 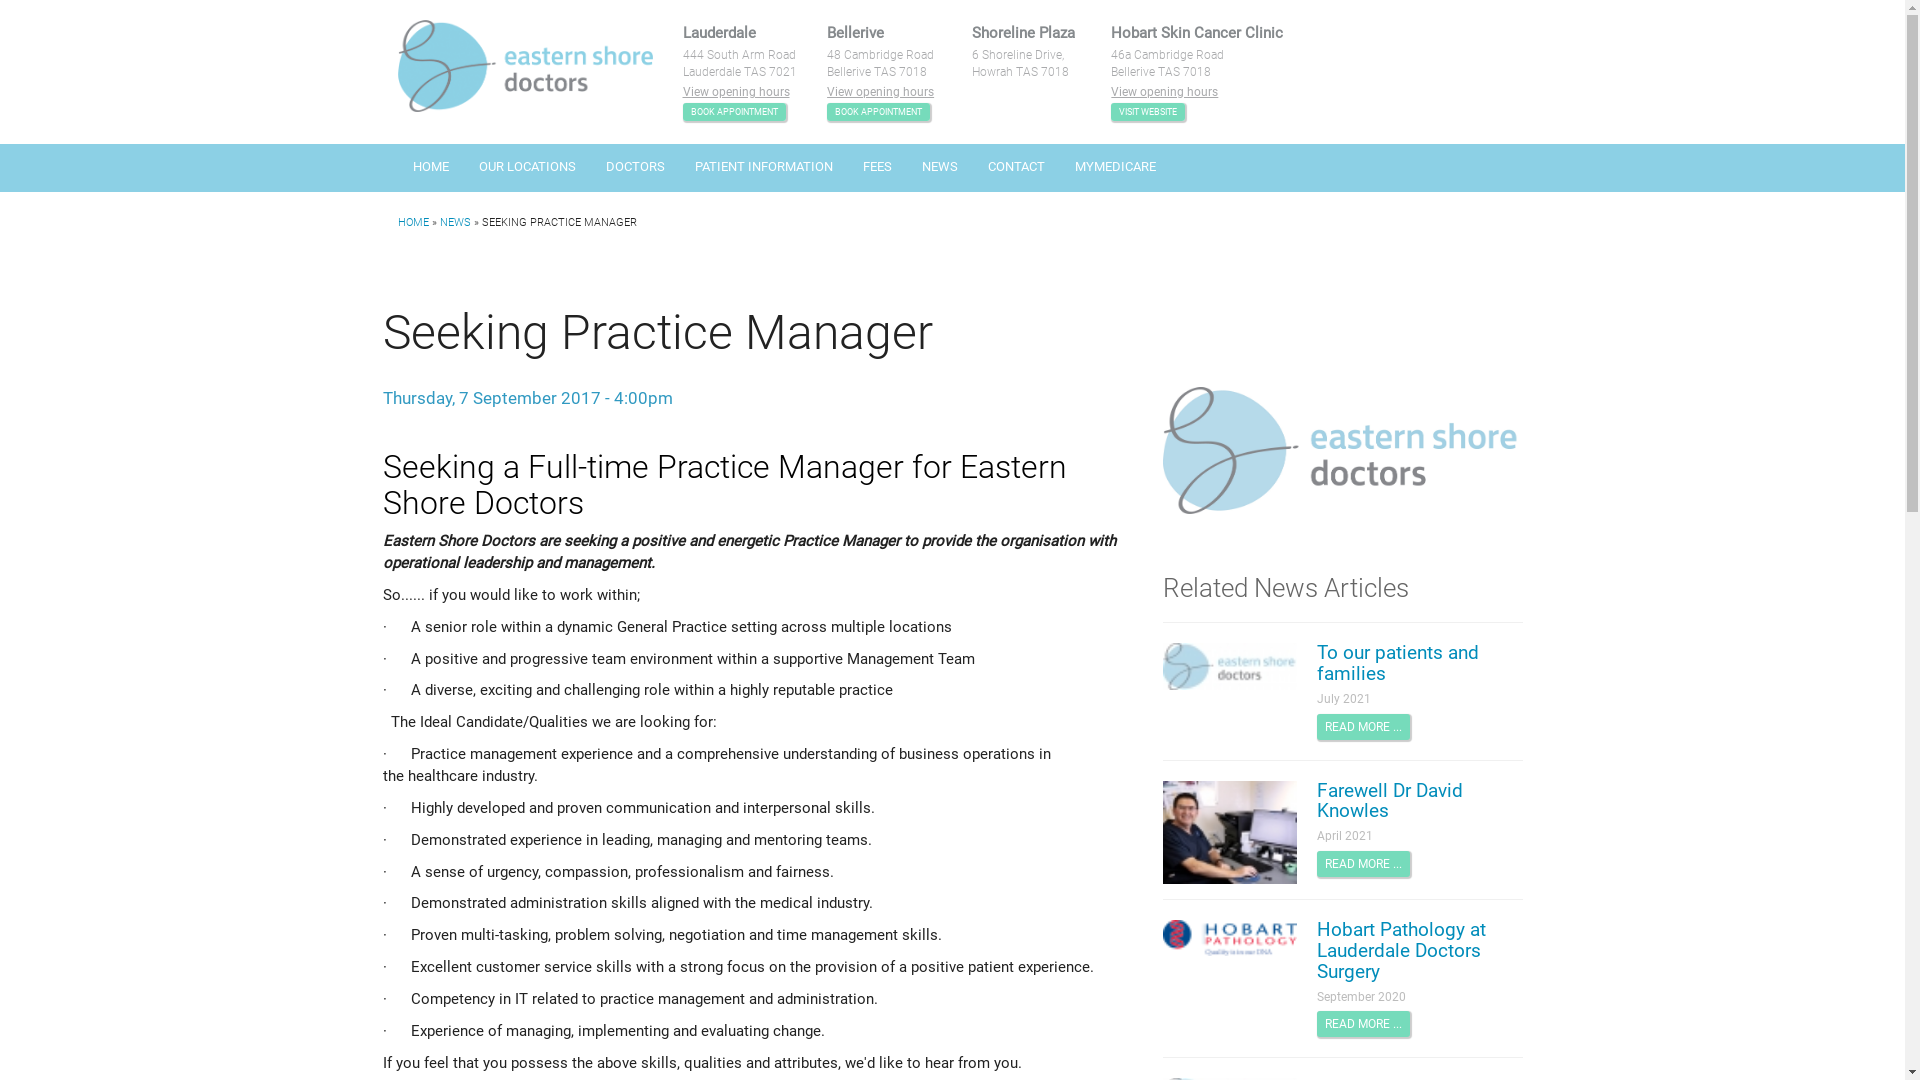 I want to click on View opening hours, so click(x=1164, y=92).